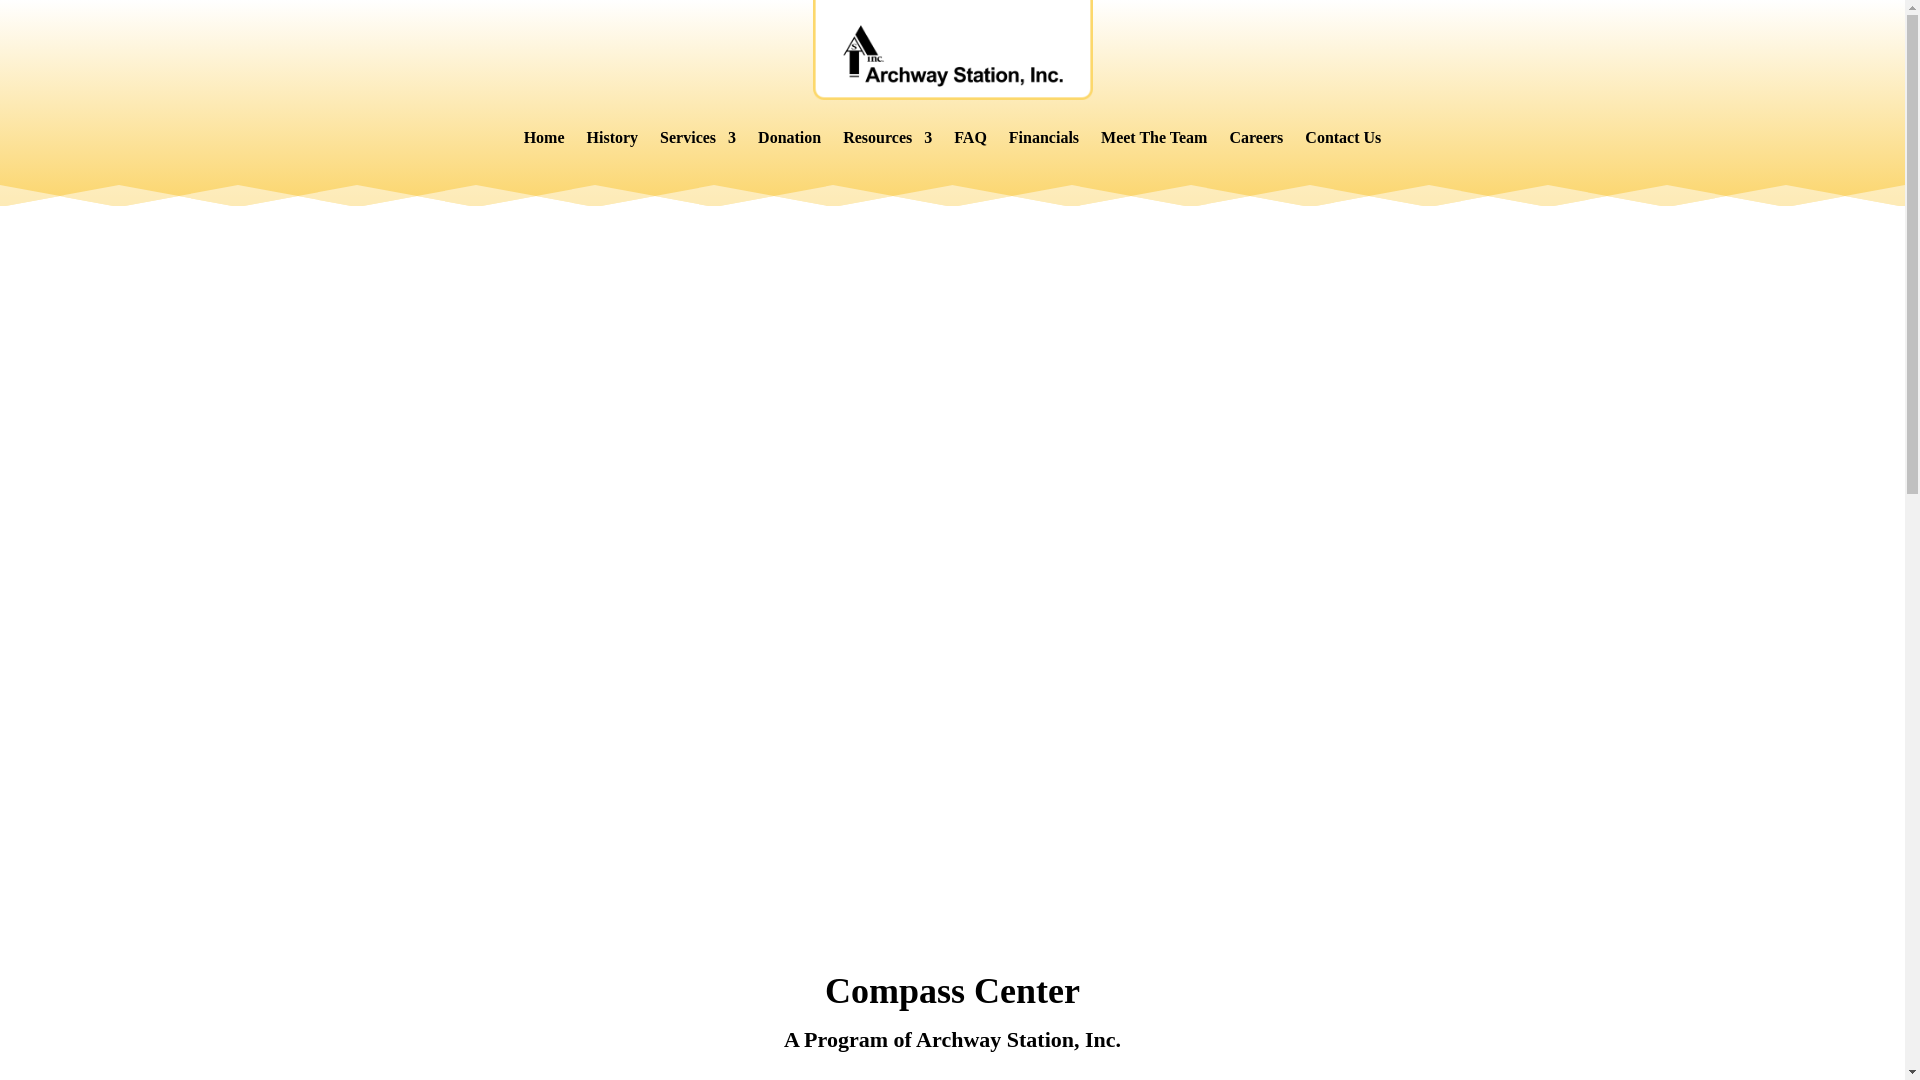 The height and width of the screenshot is (1080, 1920). What do you see at coordinates (886, 138) in the screenshot?
I see `Resources` at bounding box center [886, 138].